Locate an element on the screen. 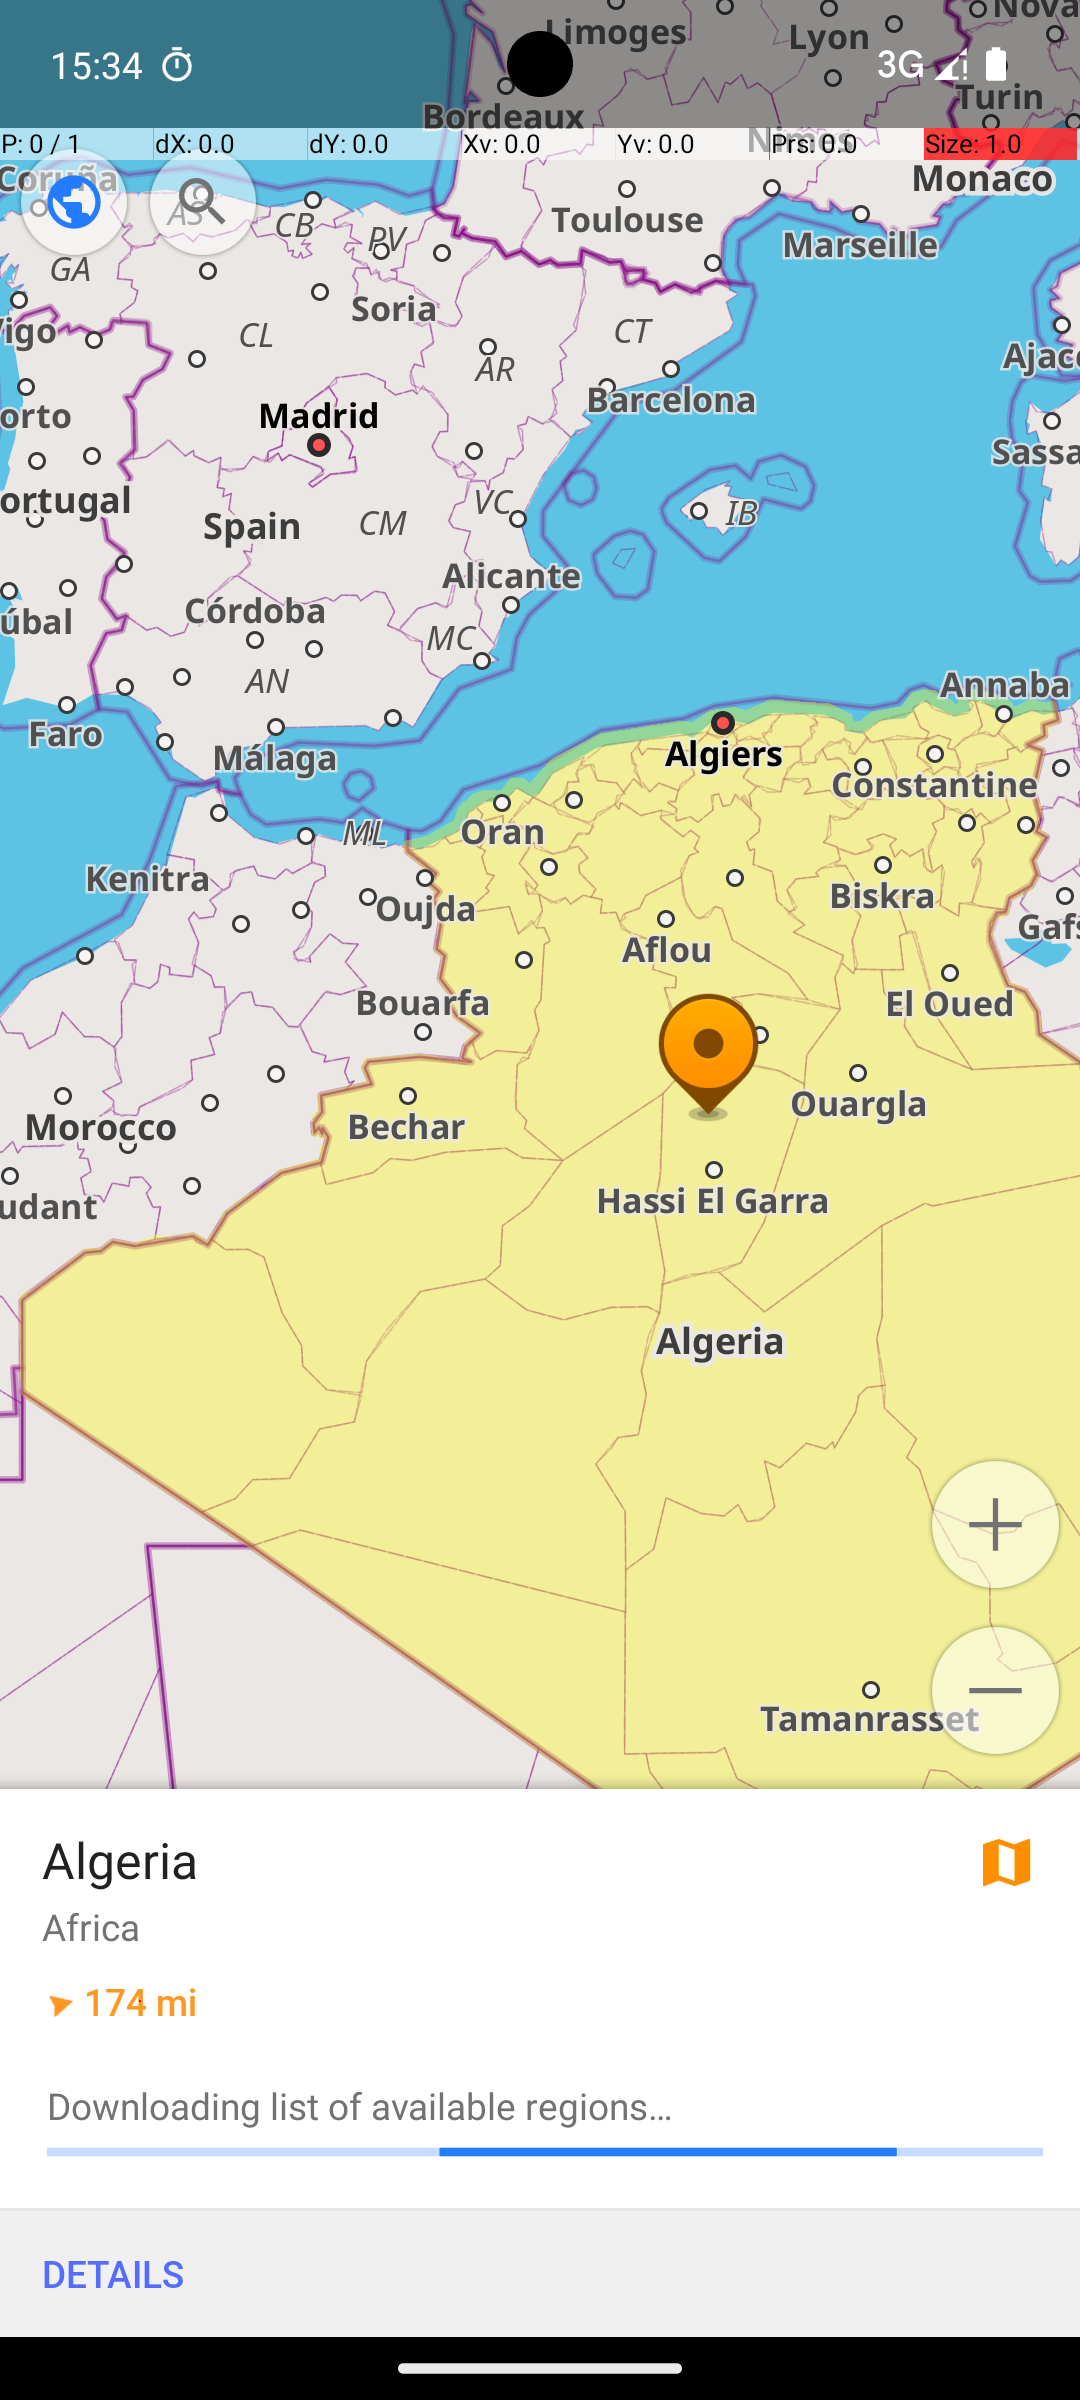  Africa is located at coordinates (91, 1926).